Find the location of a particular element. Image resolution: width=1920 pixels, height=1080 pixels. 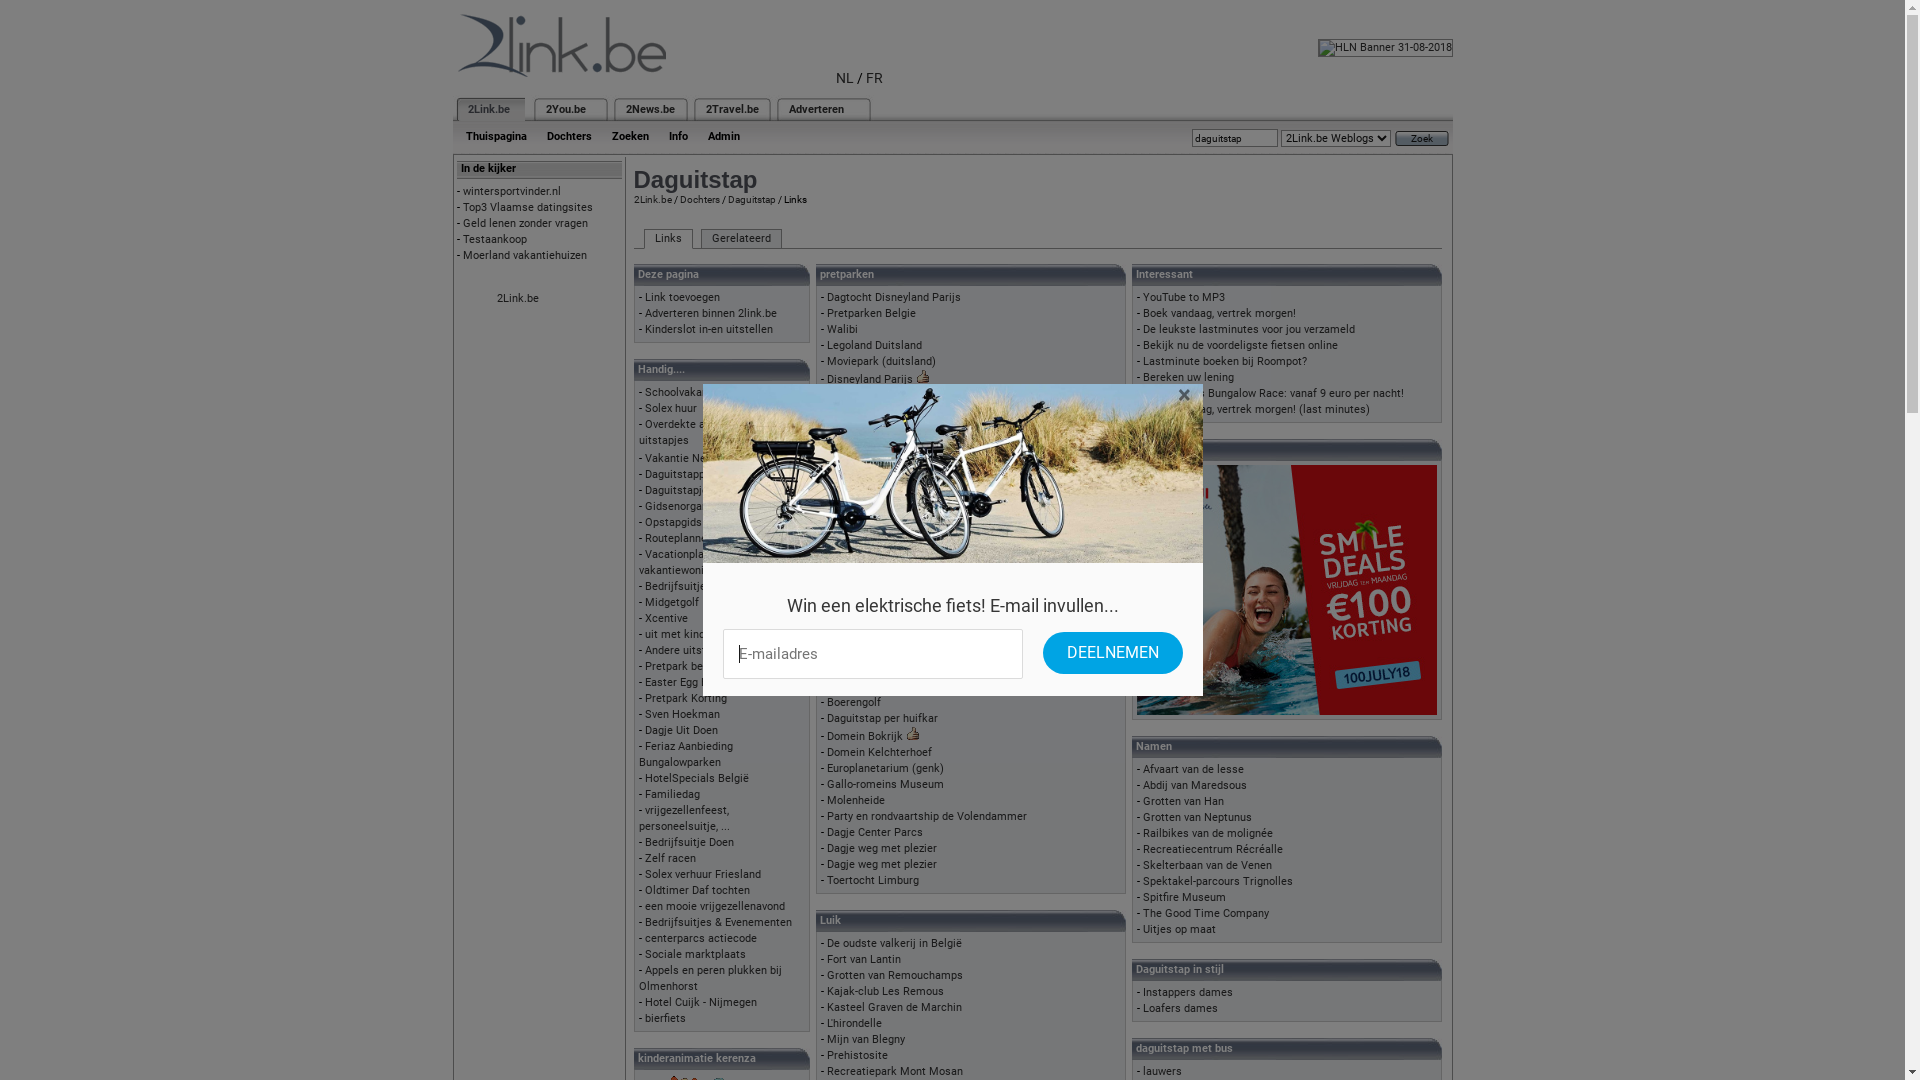

Midgetgolf is located at coordinates (671, 602).